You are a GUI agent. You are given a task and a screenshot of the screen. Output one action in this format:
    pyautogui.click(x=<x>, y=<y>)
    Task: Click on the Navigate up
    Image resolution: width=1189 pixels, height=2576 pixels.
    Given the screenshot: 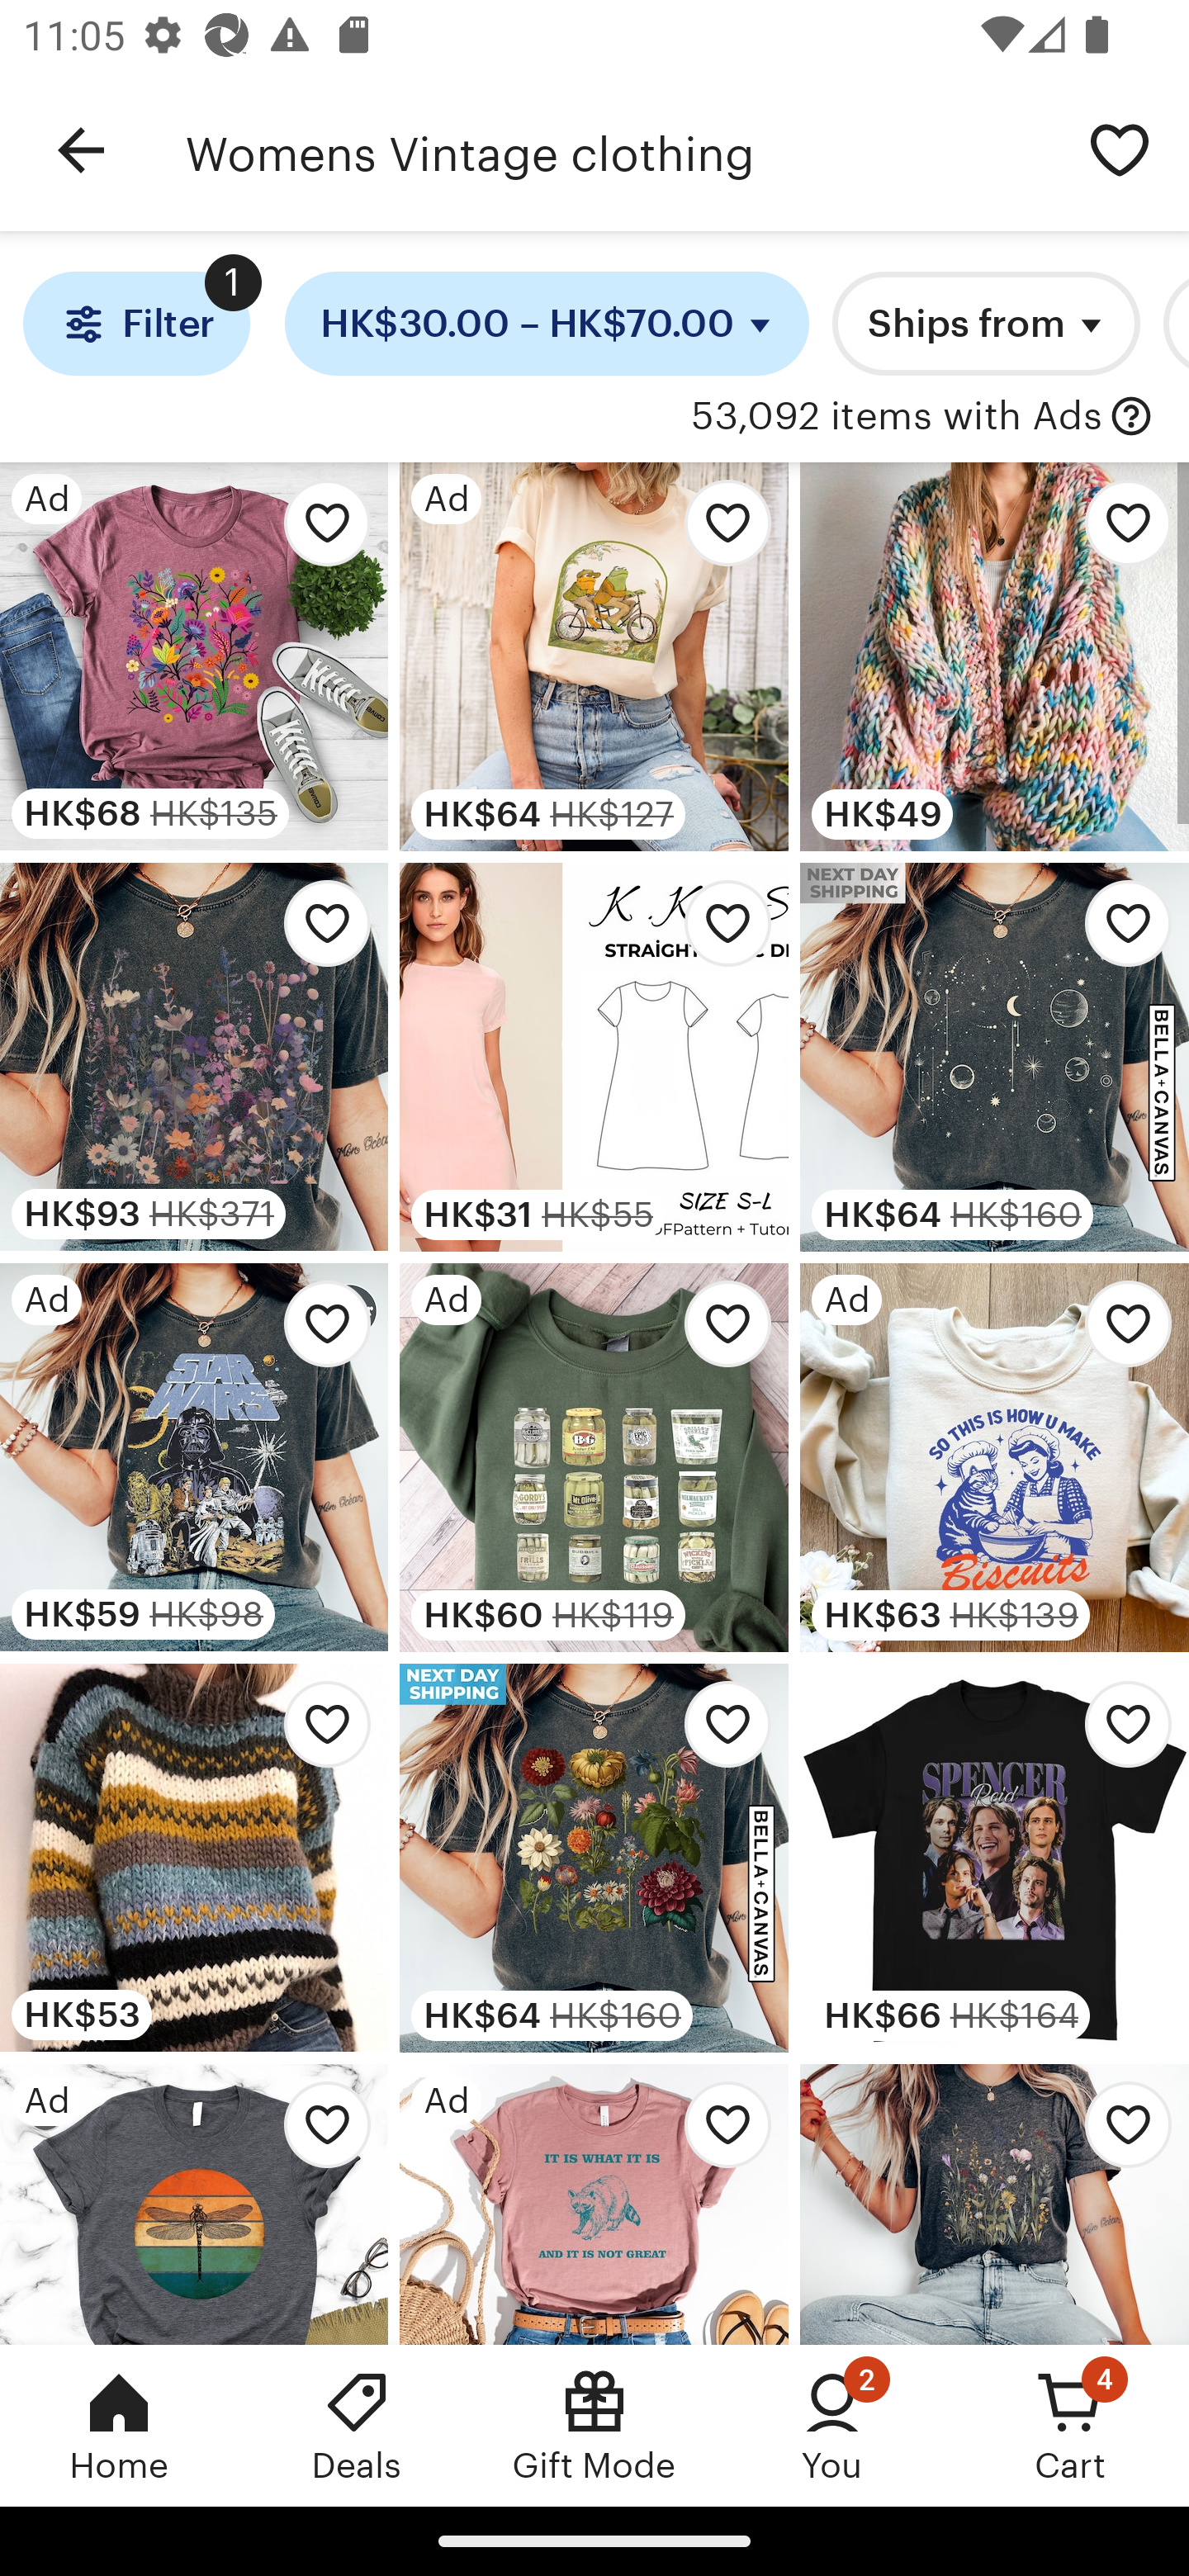 What is the action you would take?
    pyautogui.click(x=81, y=150)
    